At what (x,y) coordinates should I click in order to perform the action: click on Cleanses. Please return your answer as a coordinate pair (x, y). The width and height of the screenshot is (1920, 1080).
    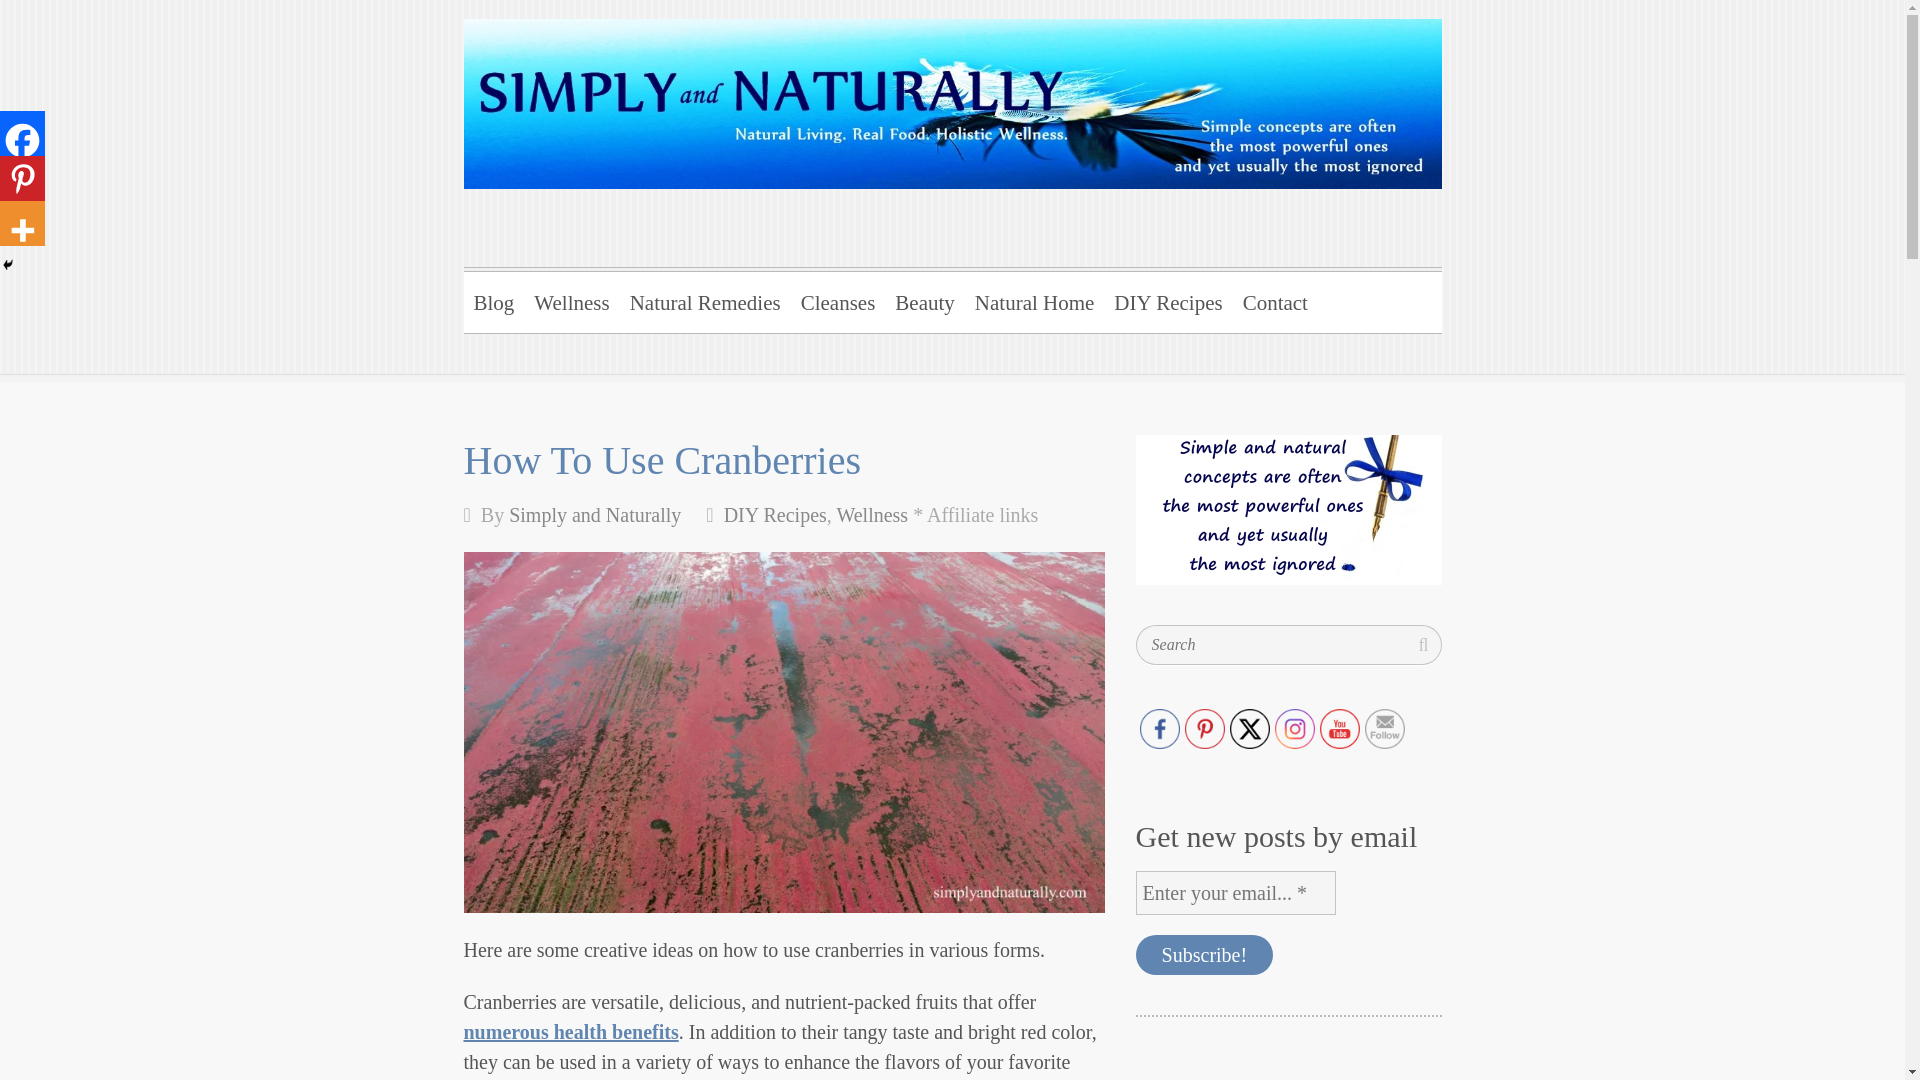
    Looking at the image, I should click on (838, 299).